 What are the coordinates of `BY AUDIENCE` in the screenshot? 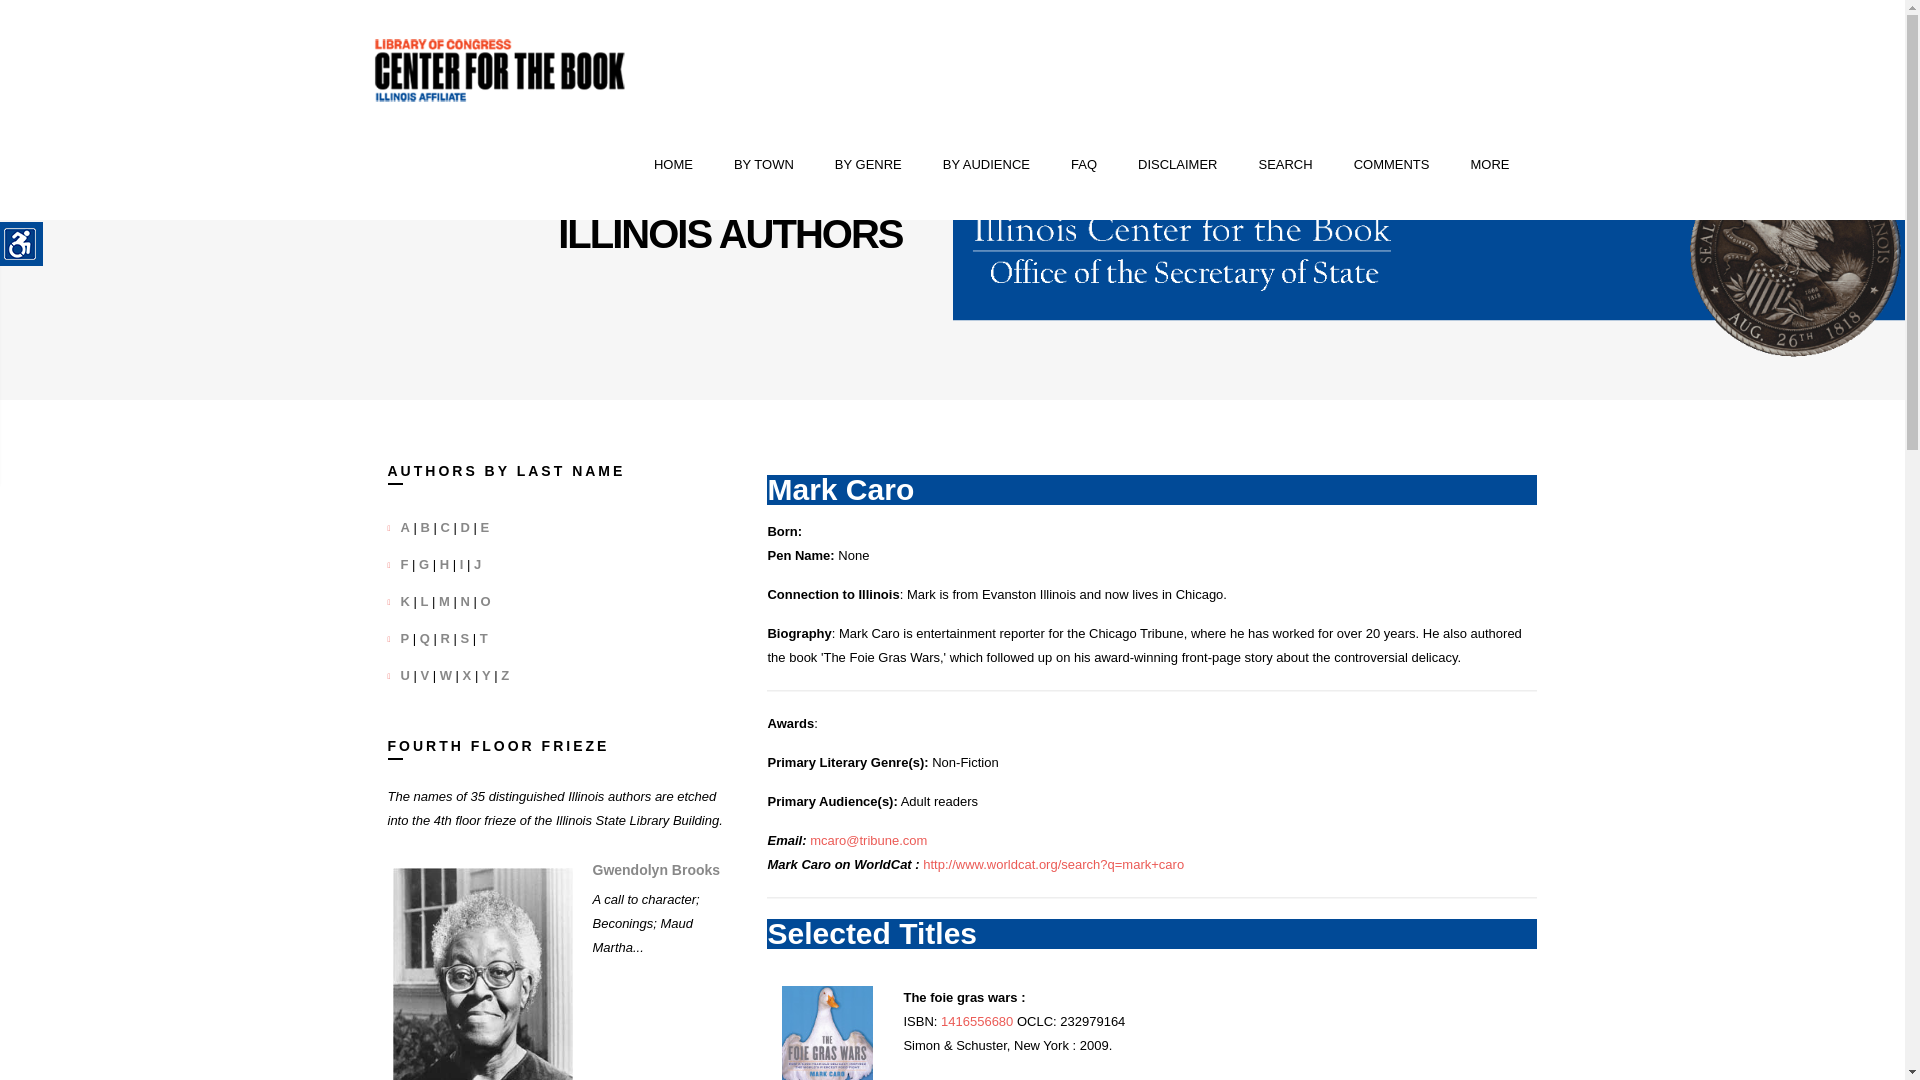 It's located at (986, 165).